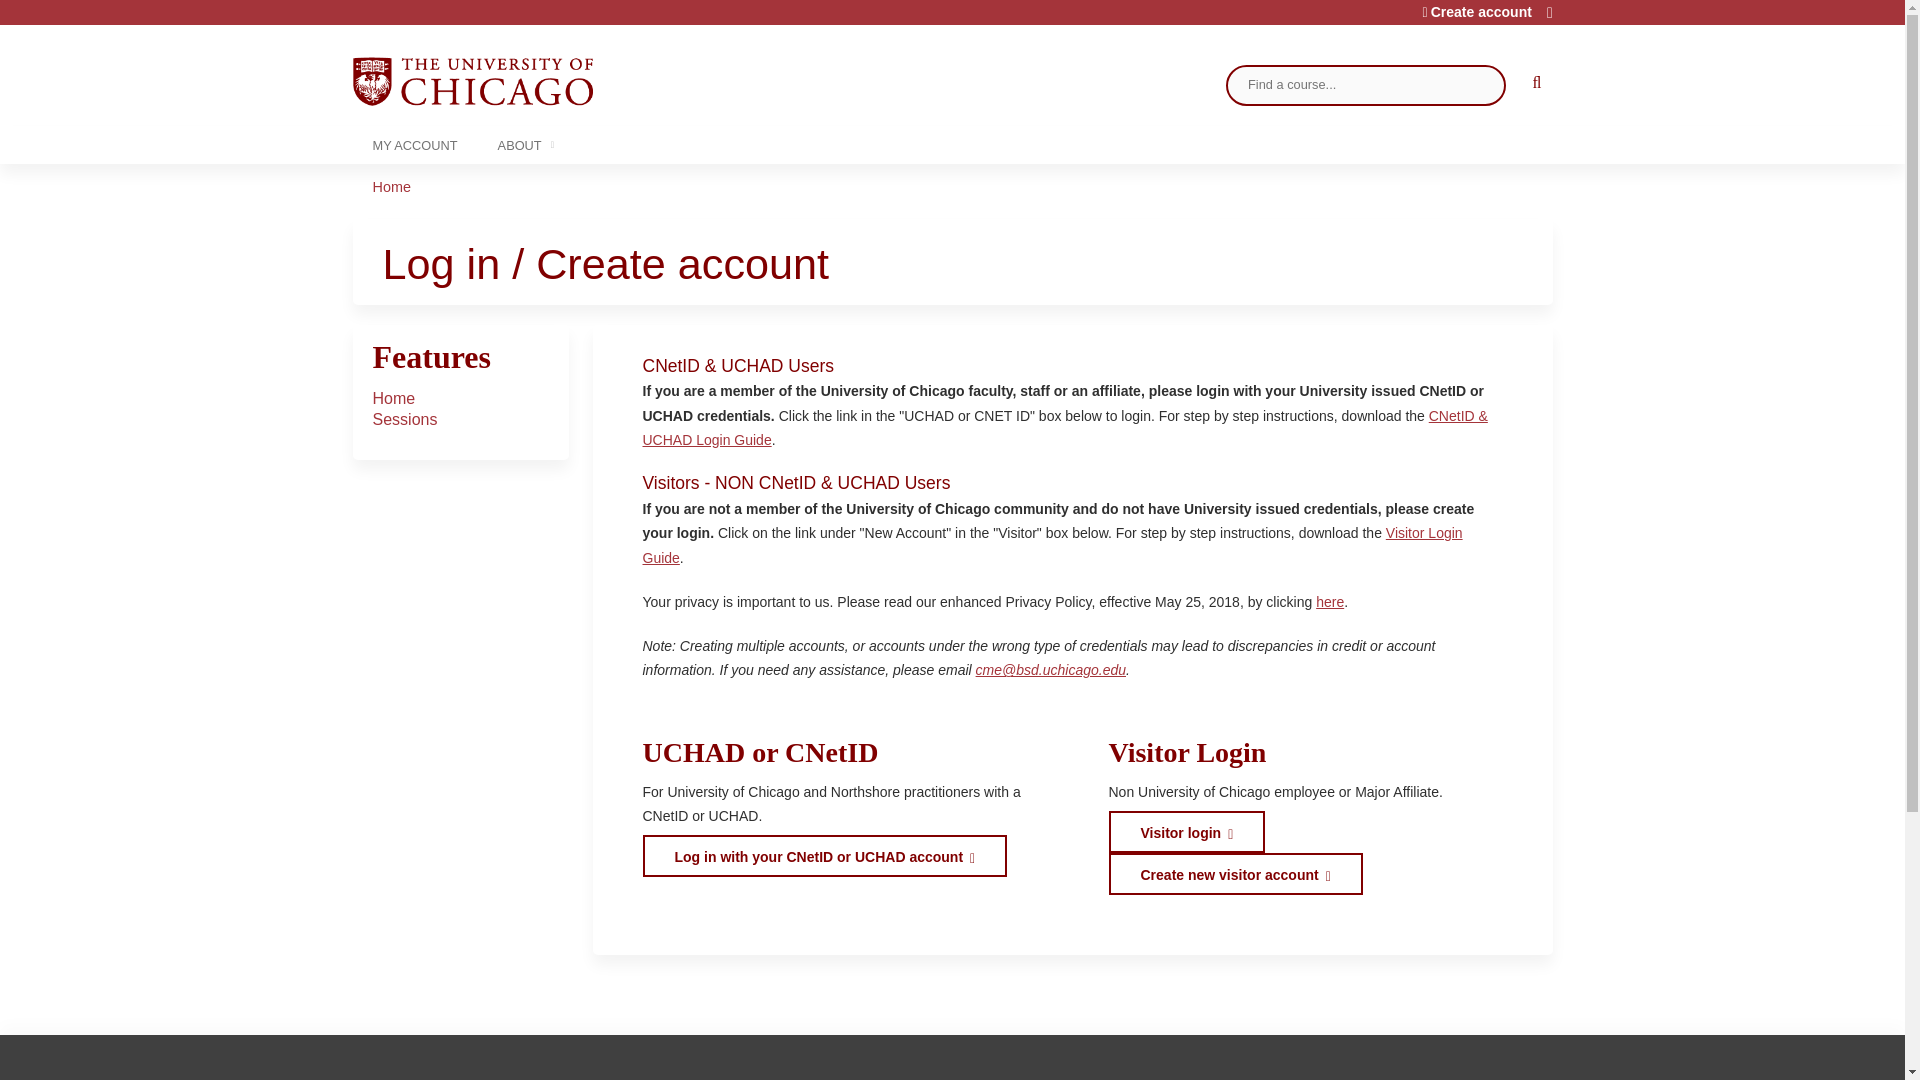 The image size is (1920, 1080). I want to click on Log in with your CNetID or UCHAD account, so click(824, 855).